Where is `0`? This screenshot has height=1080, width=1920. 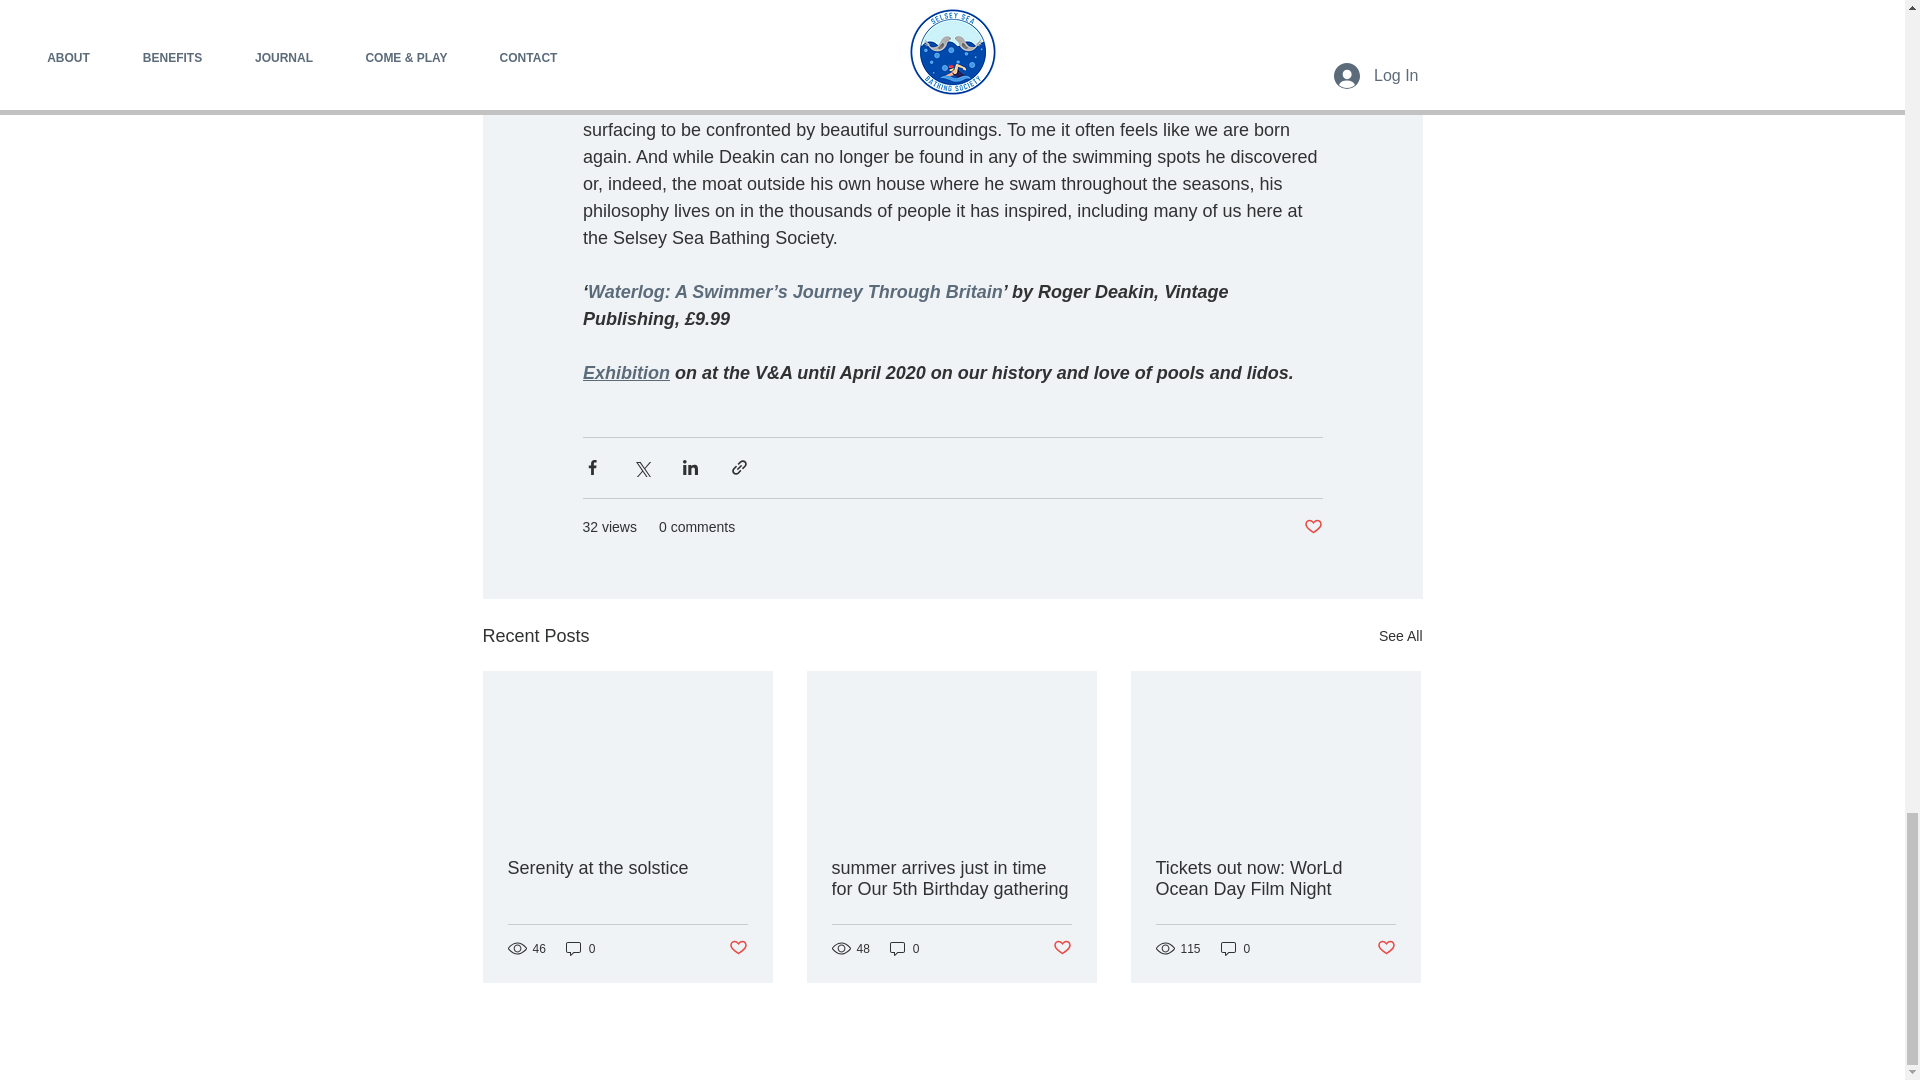
0 is located at coordinates (1236, 948).